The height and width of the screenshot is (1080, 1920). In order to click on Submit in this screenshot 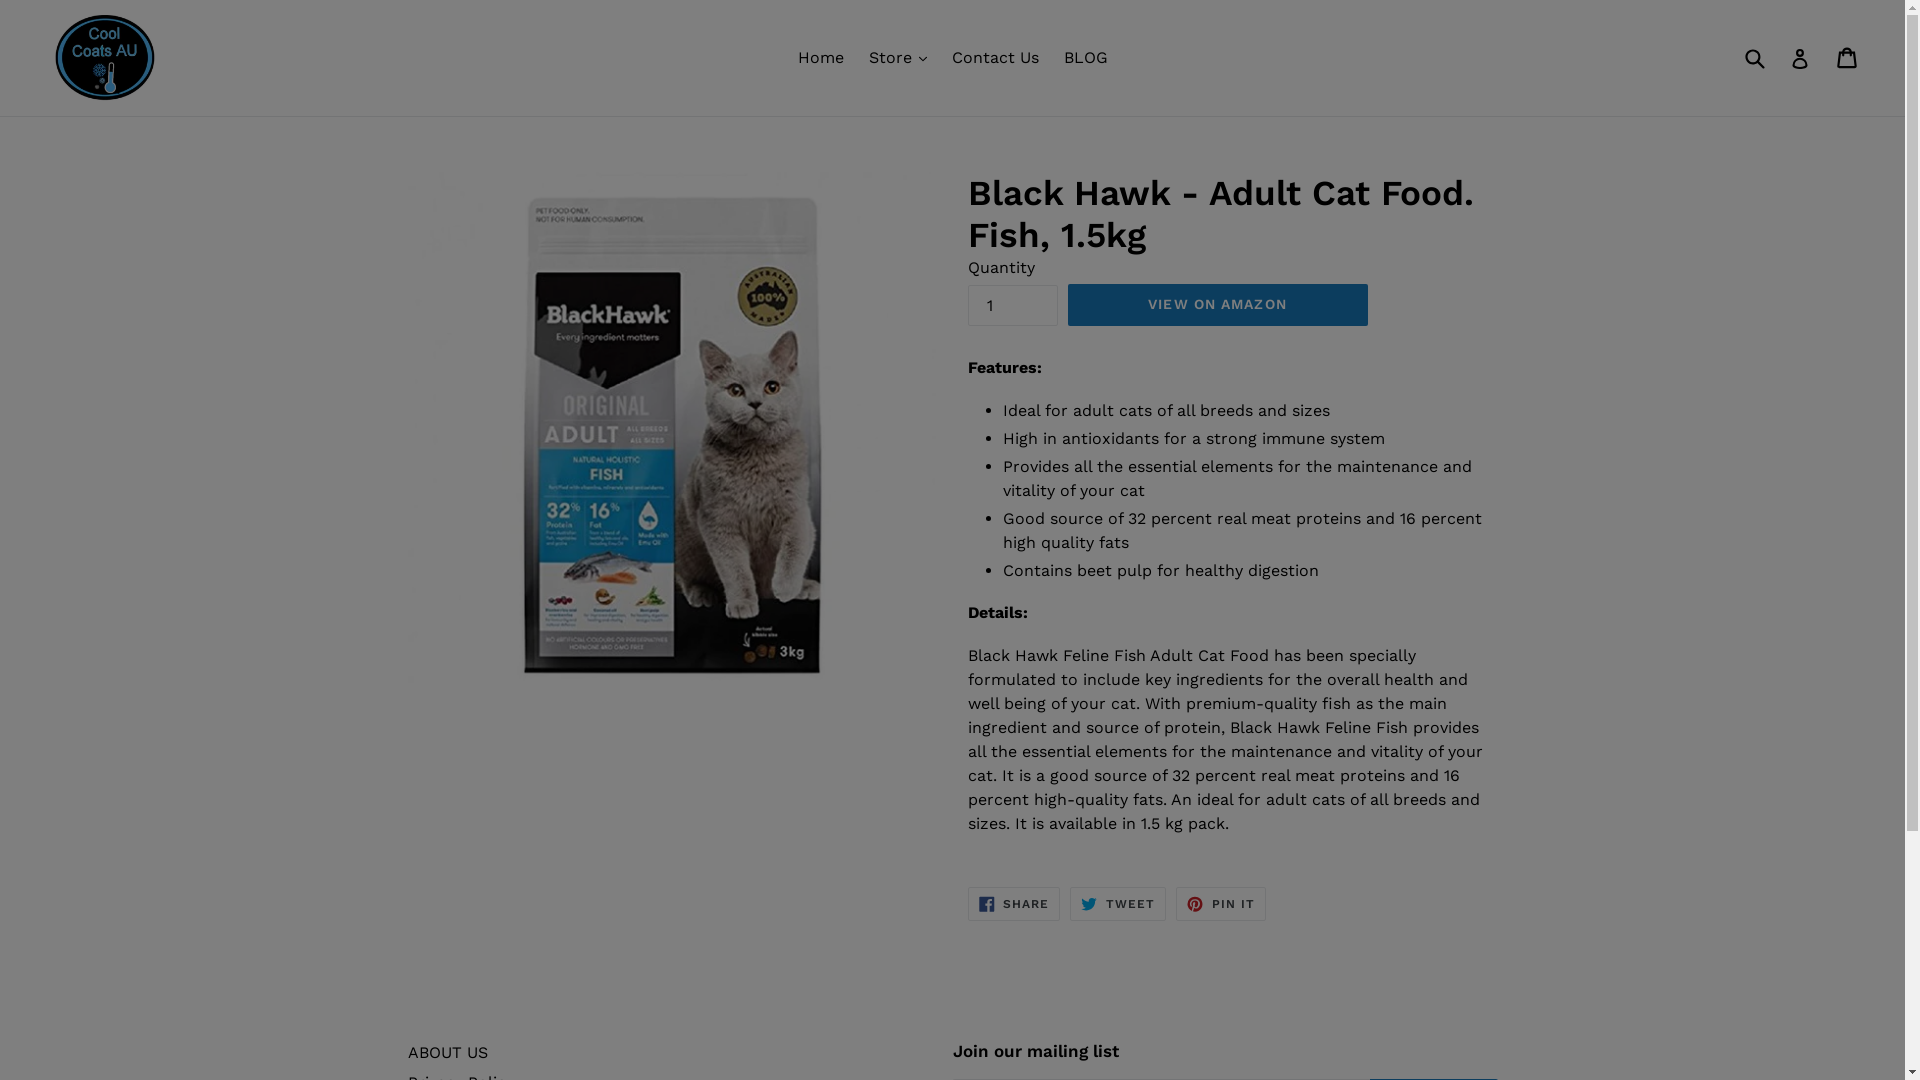, I will do `click(1754, 57)`.